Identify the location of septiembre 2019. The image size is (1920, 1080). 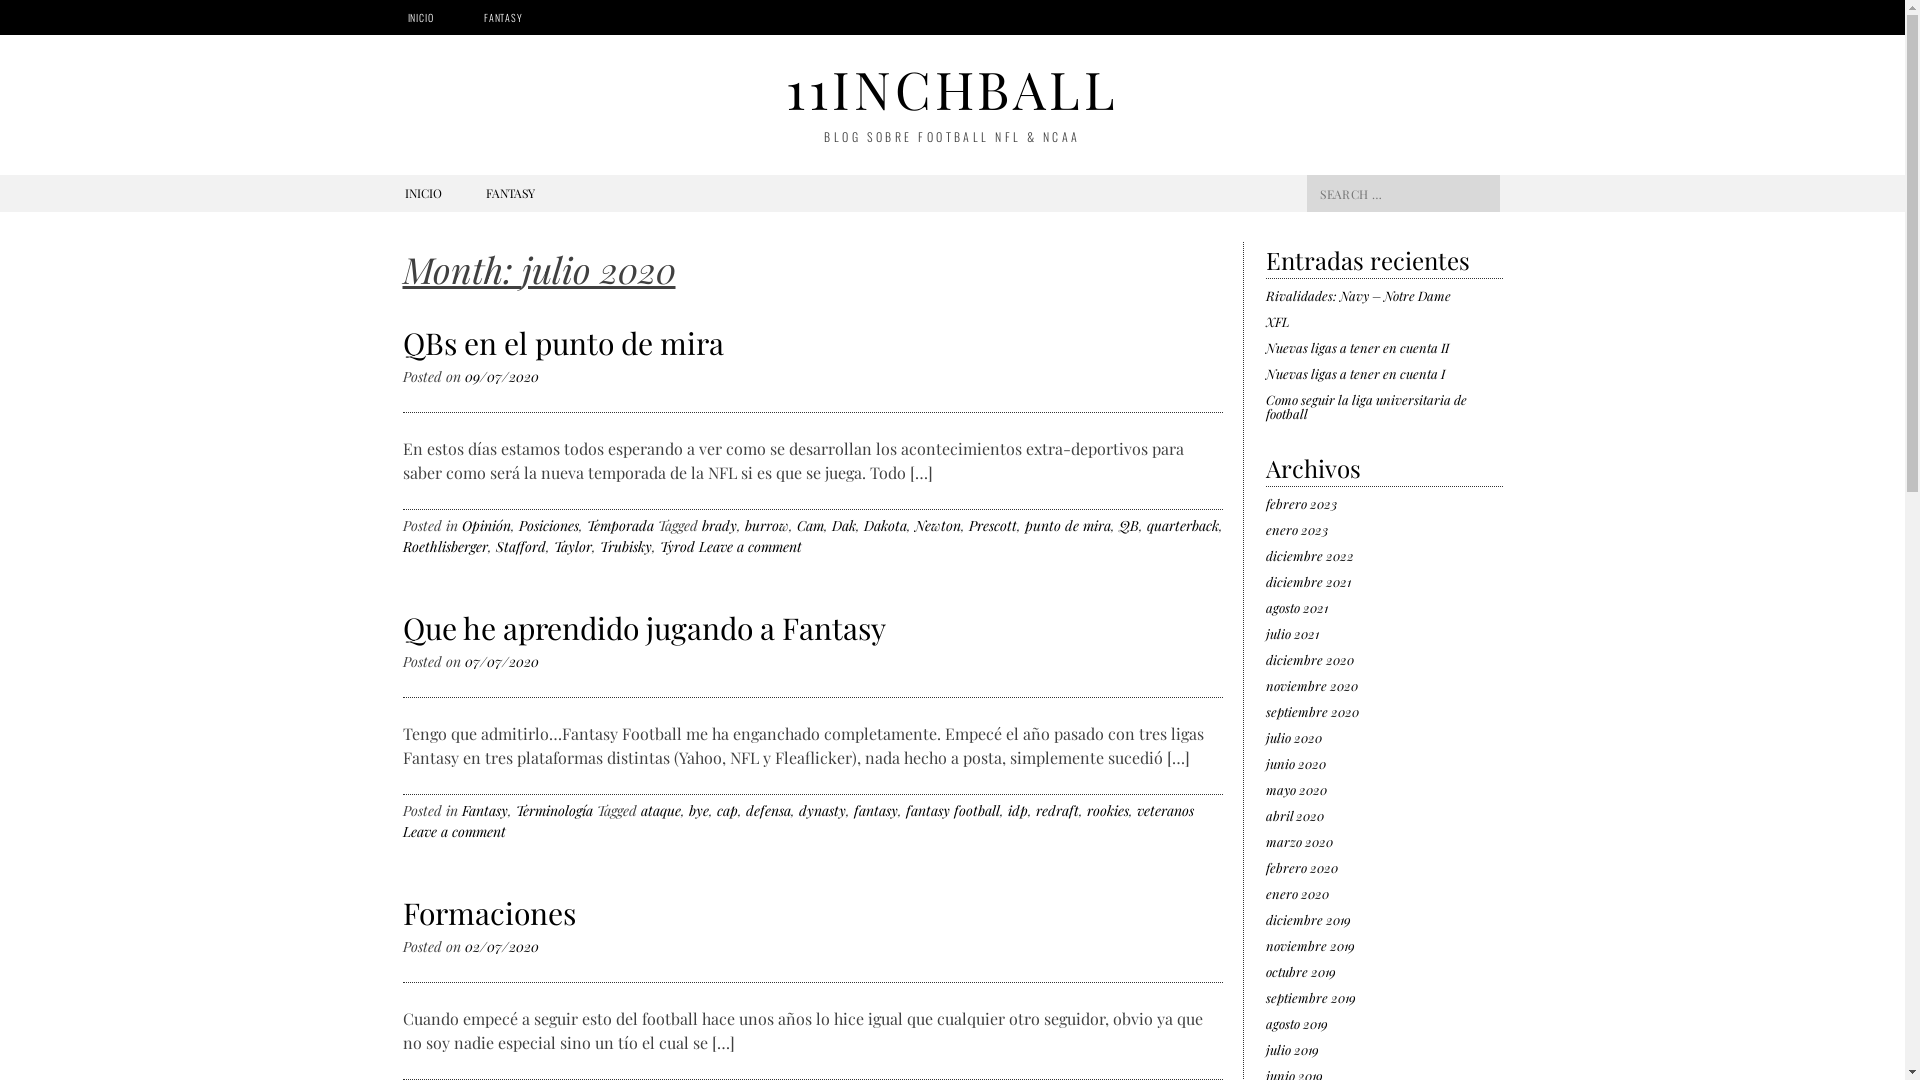
(1311, 998).